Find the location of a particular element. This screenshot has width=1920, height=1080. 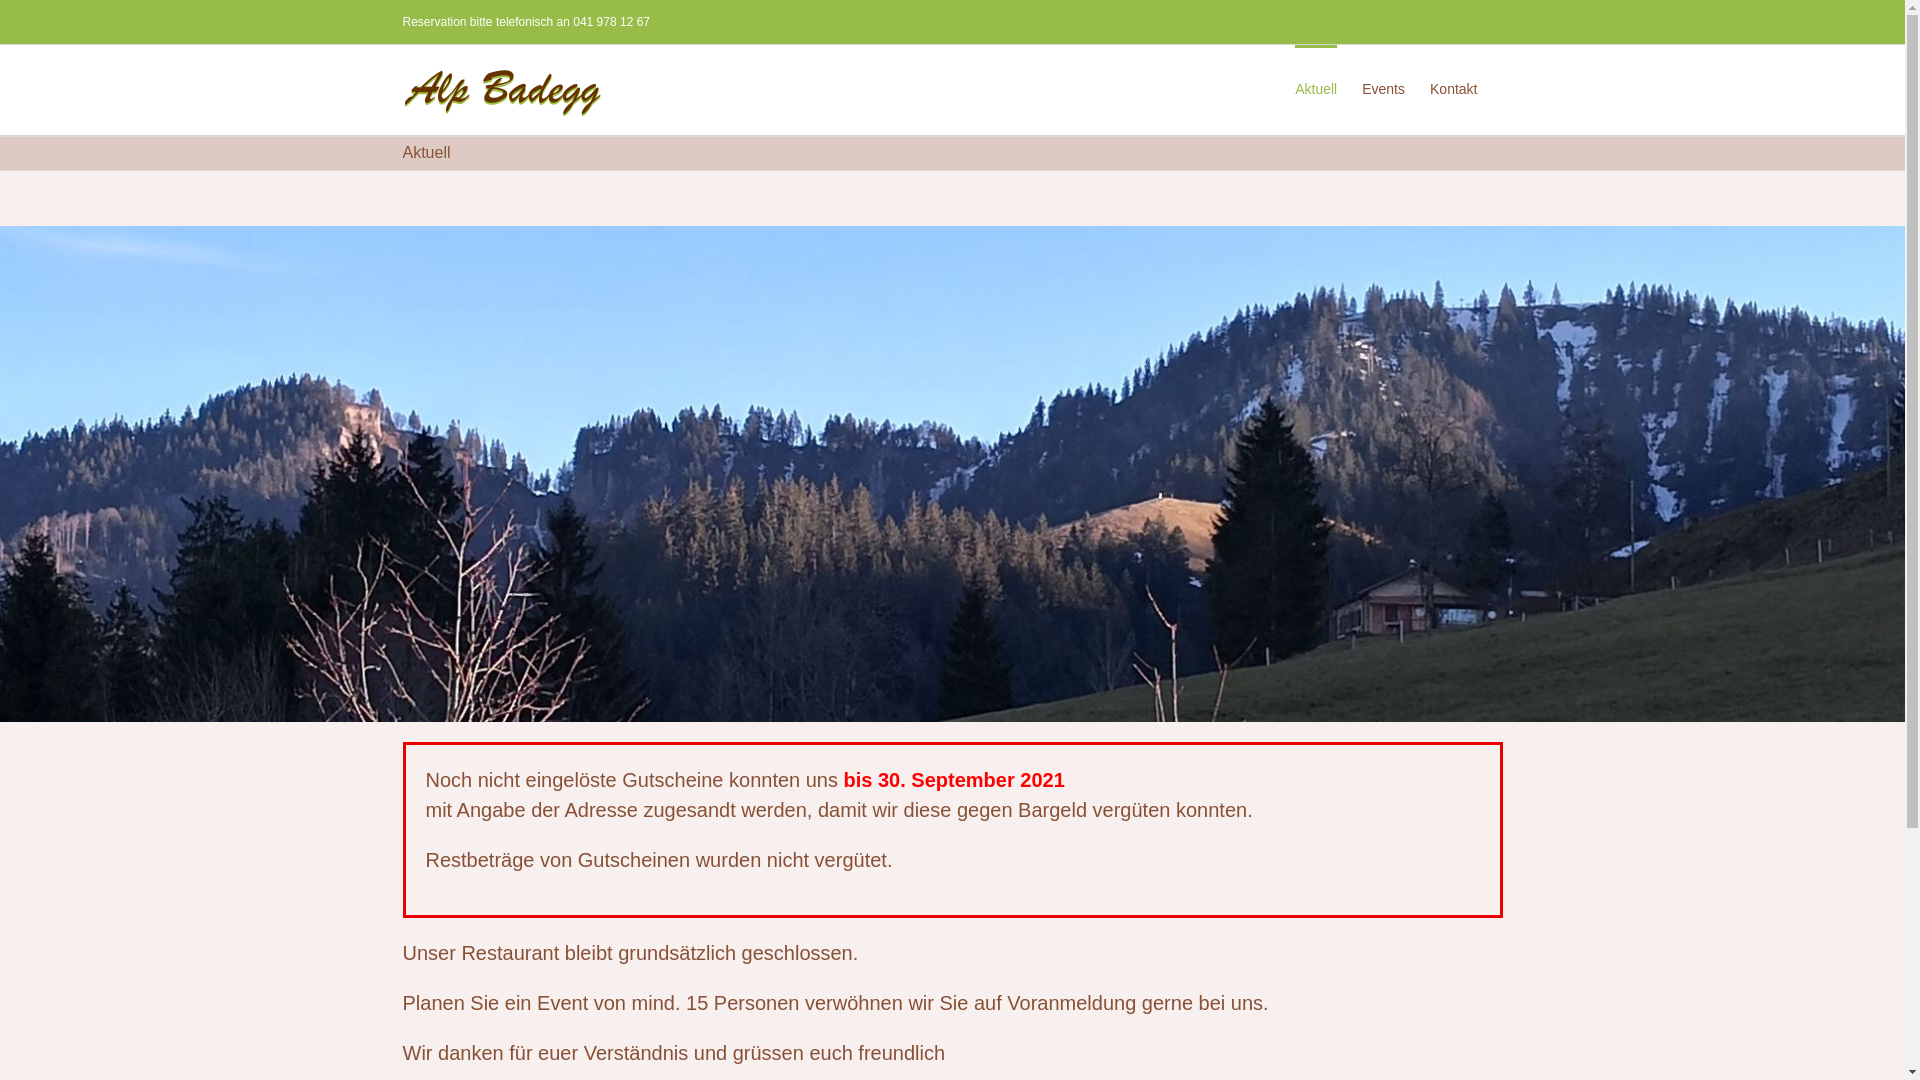

Aktuell is located at coordinates (1316, 87).